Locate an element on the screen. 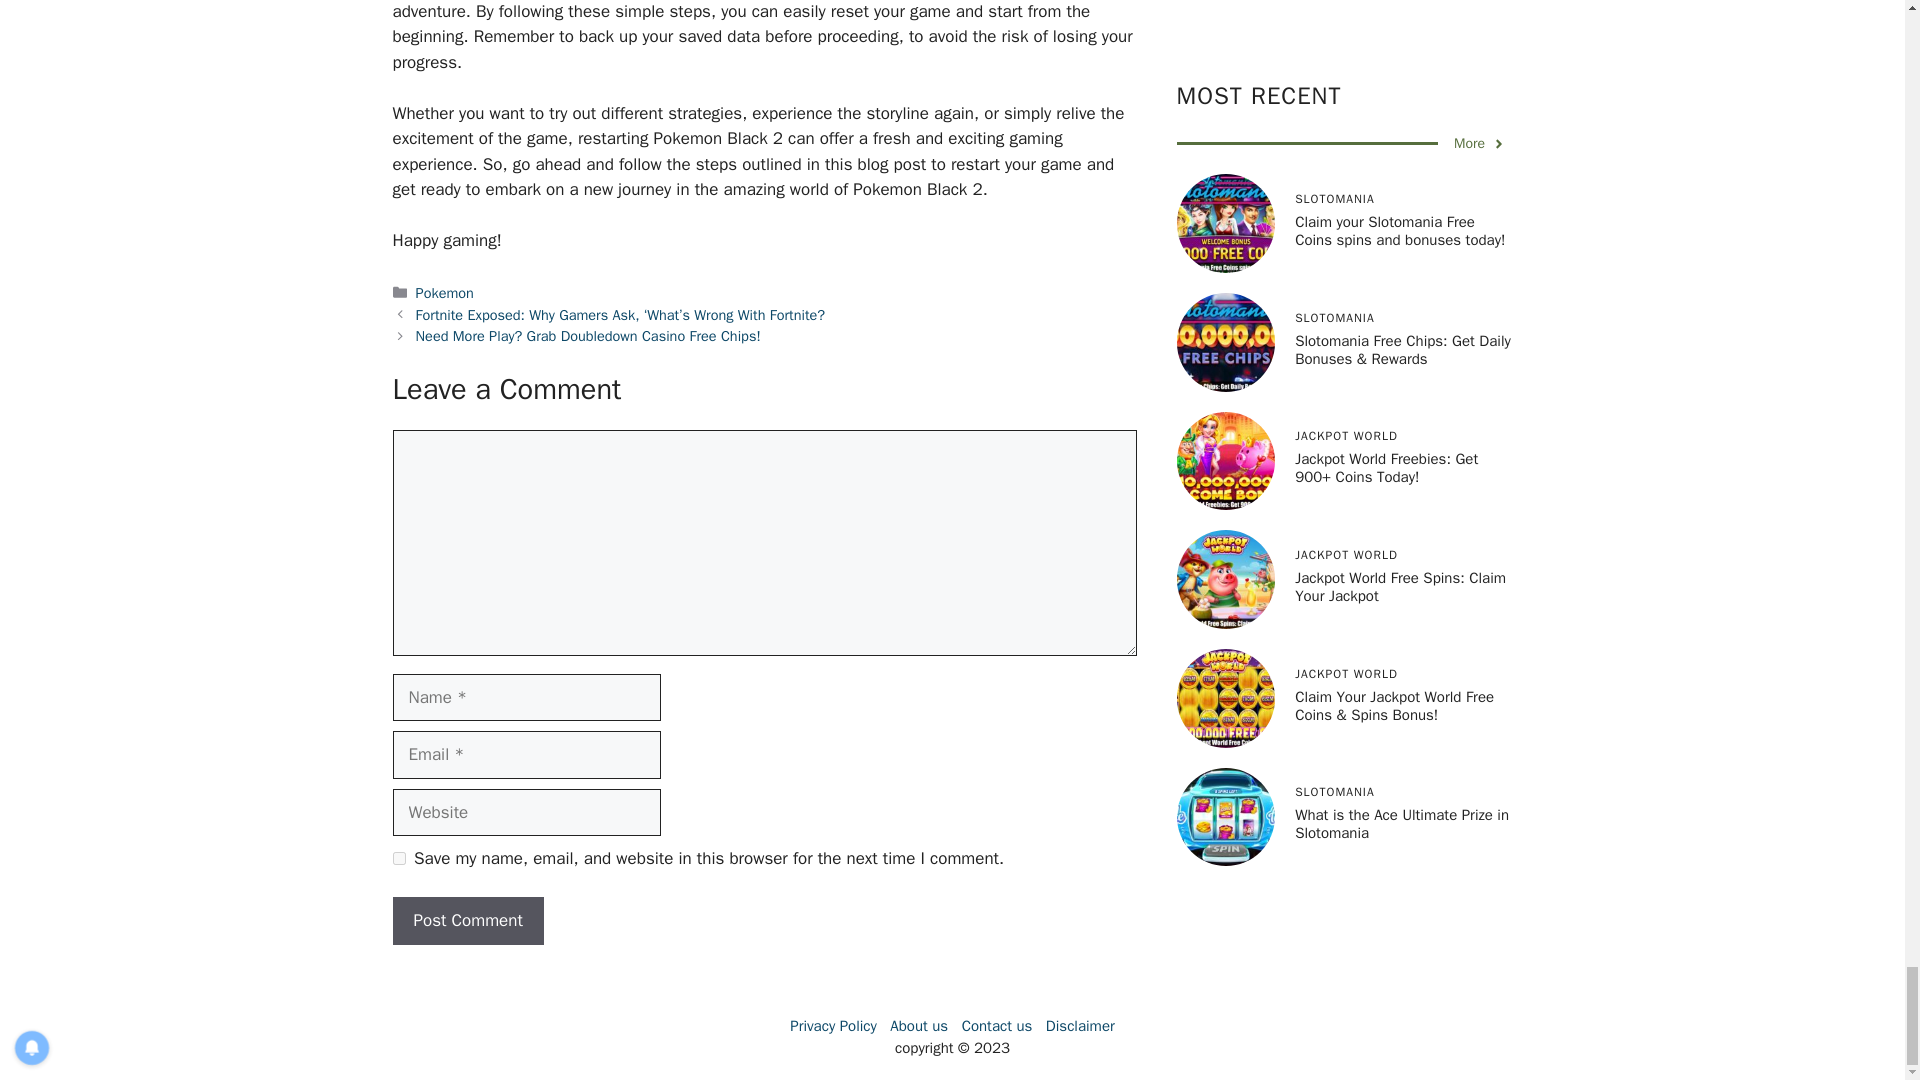 The height and width of the screenshot is (1080, 1920). Need More Play? Grab Doubledown Casino Free Chips! is located at coordinates (588, 336).